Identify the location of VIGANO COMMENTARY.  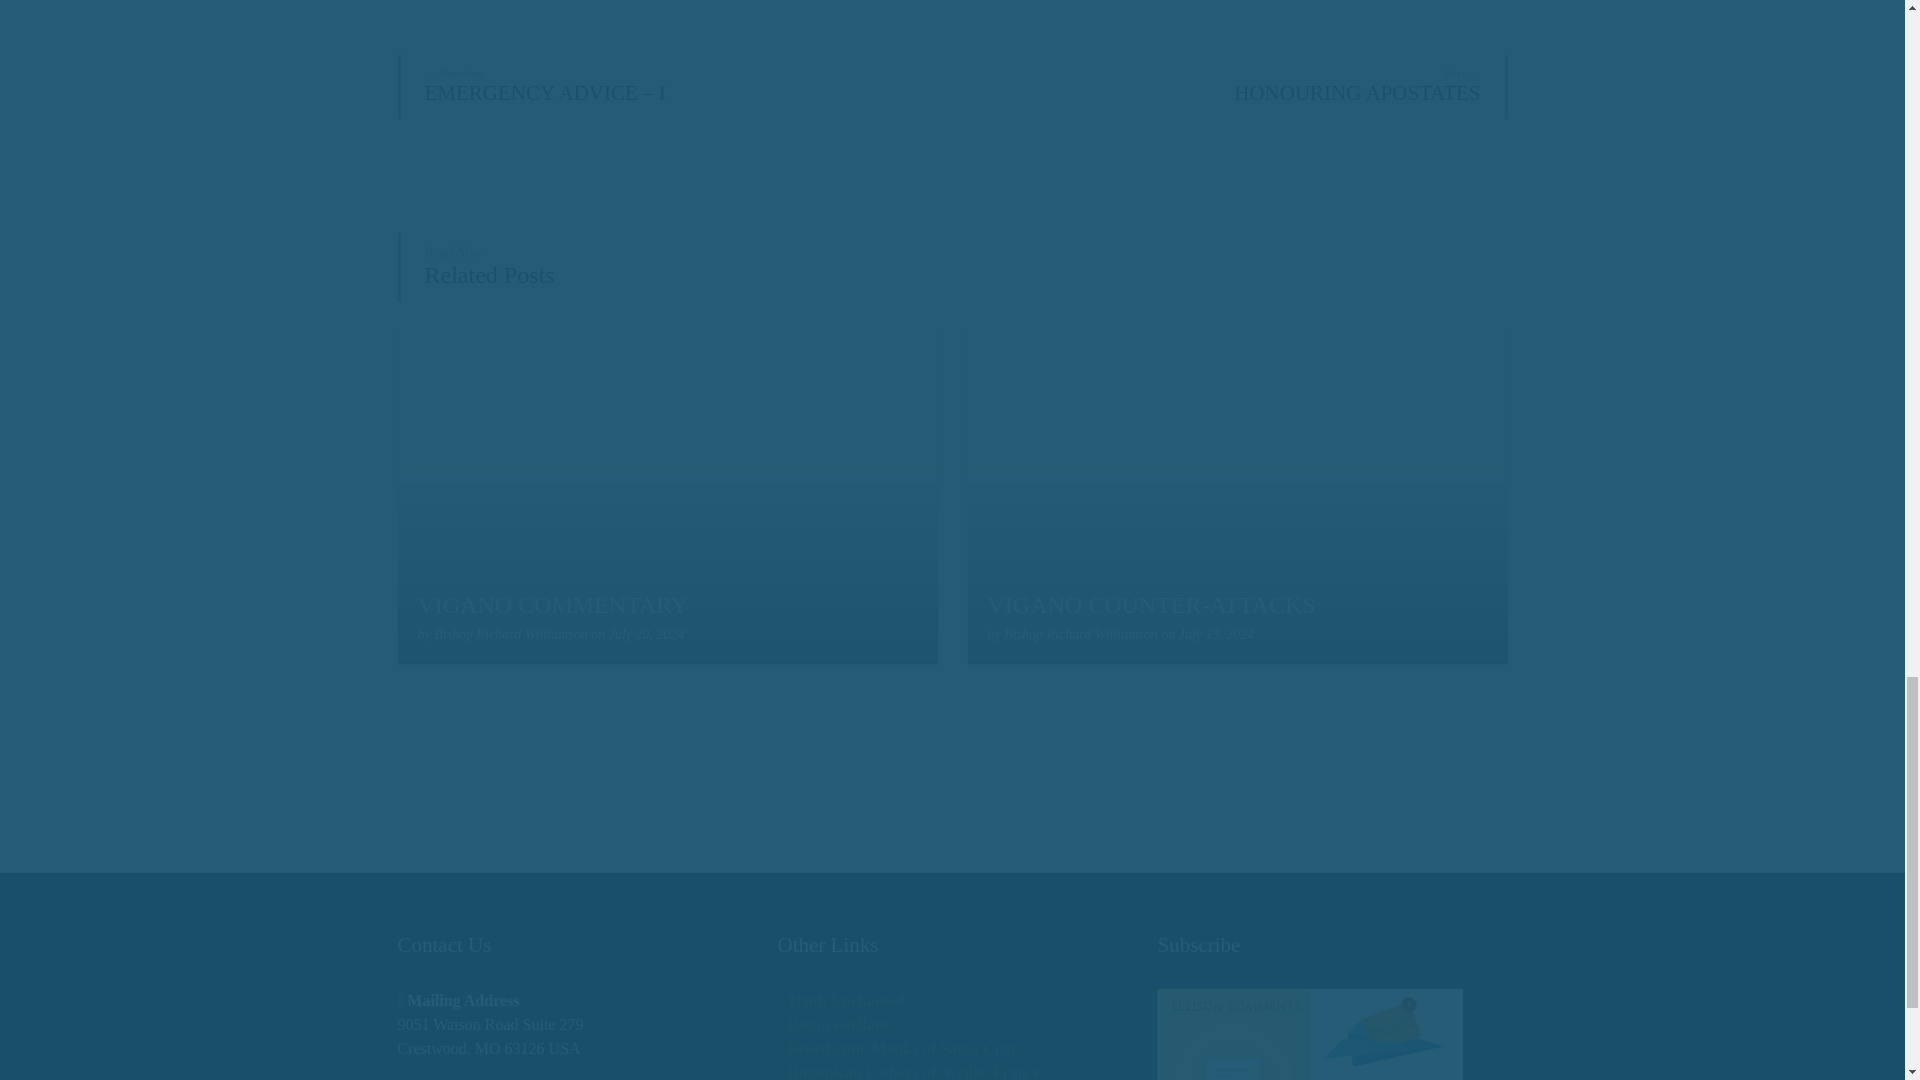
(554, 604).